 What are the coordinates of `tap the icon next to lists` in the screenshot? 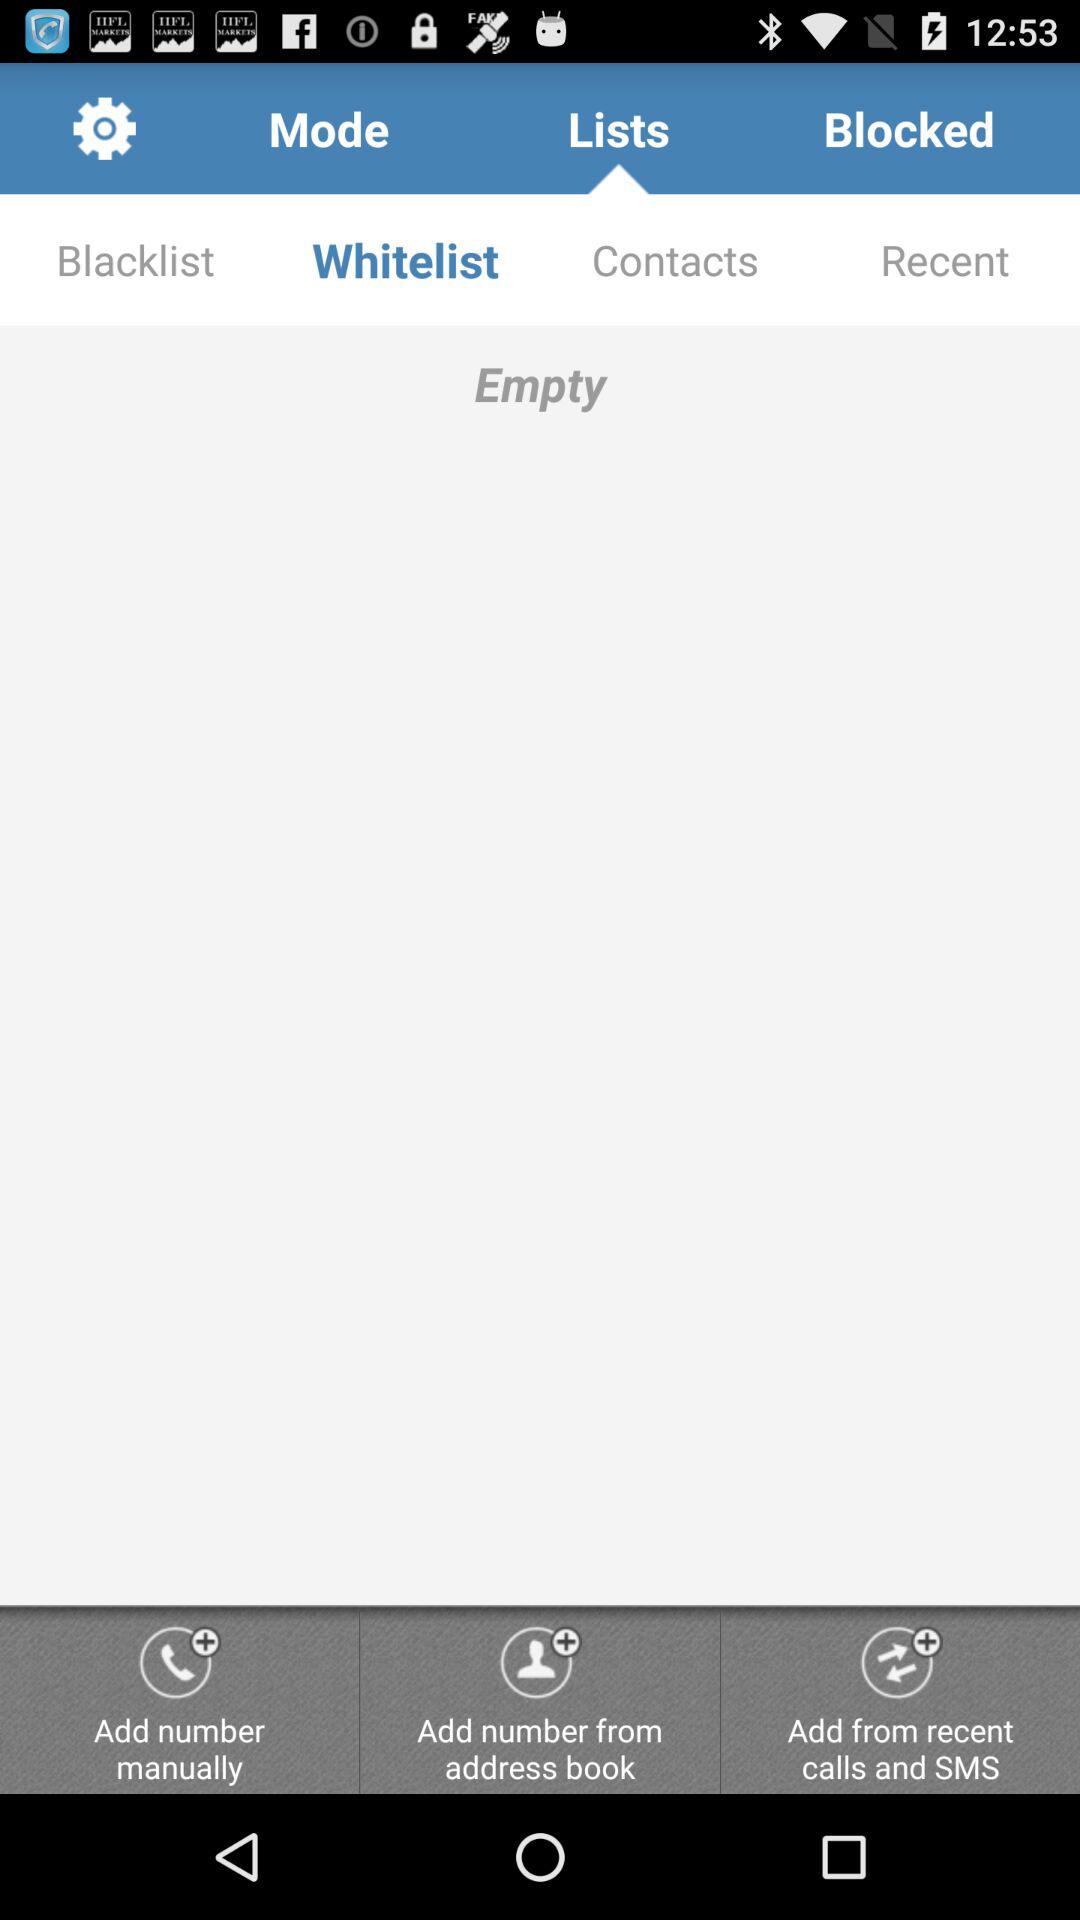 It's located at (908, 128).